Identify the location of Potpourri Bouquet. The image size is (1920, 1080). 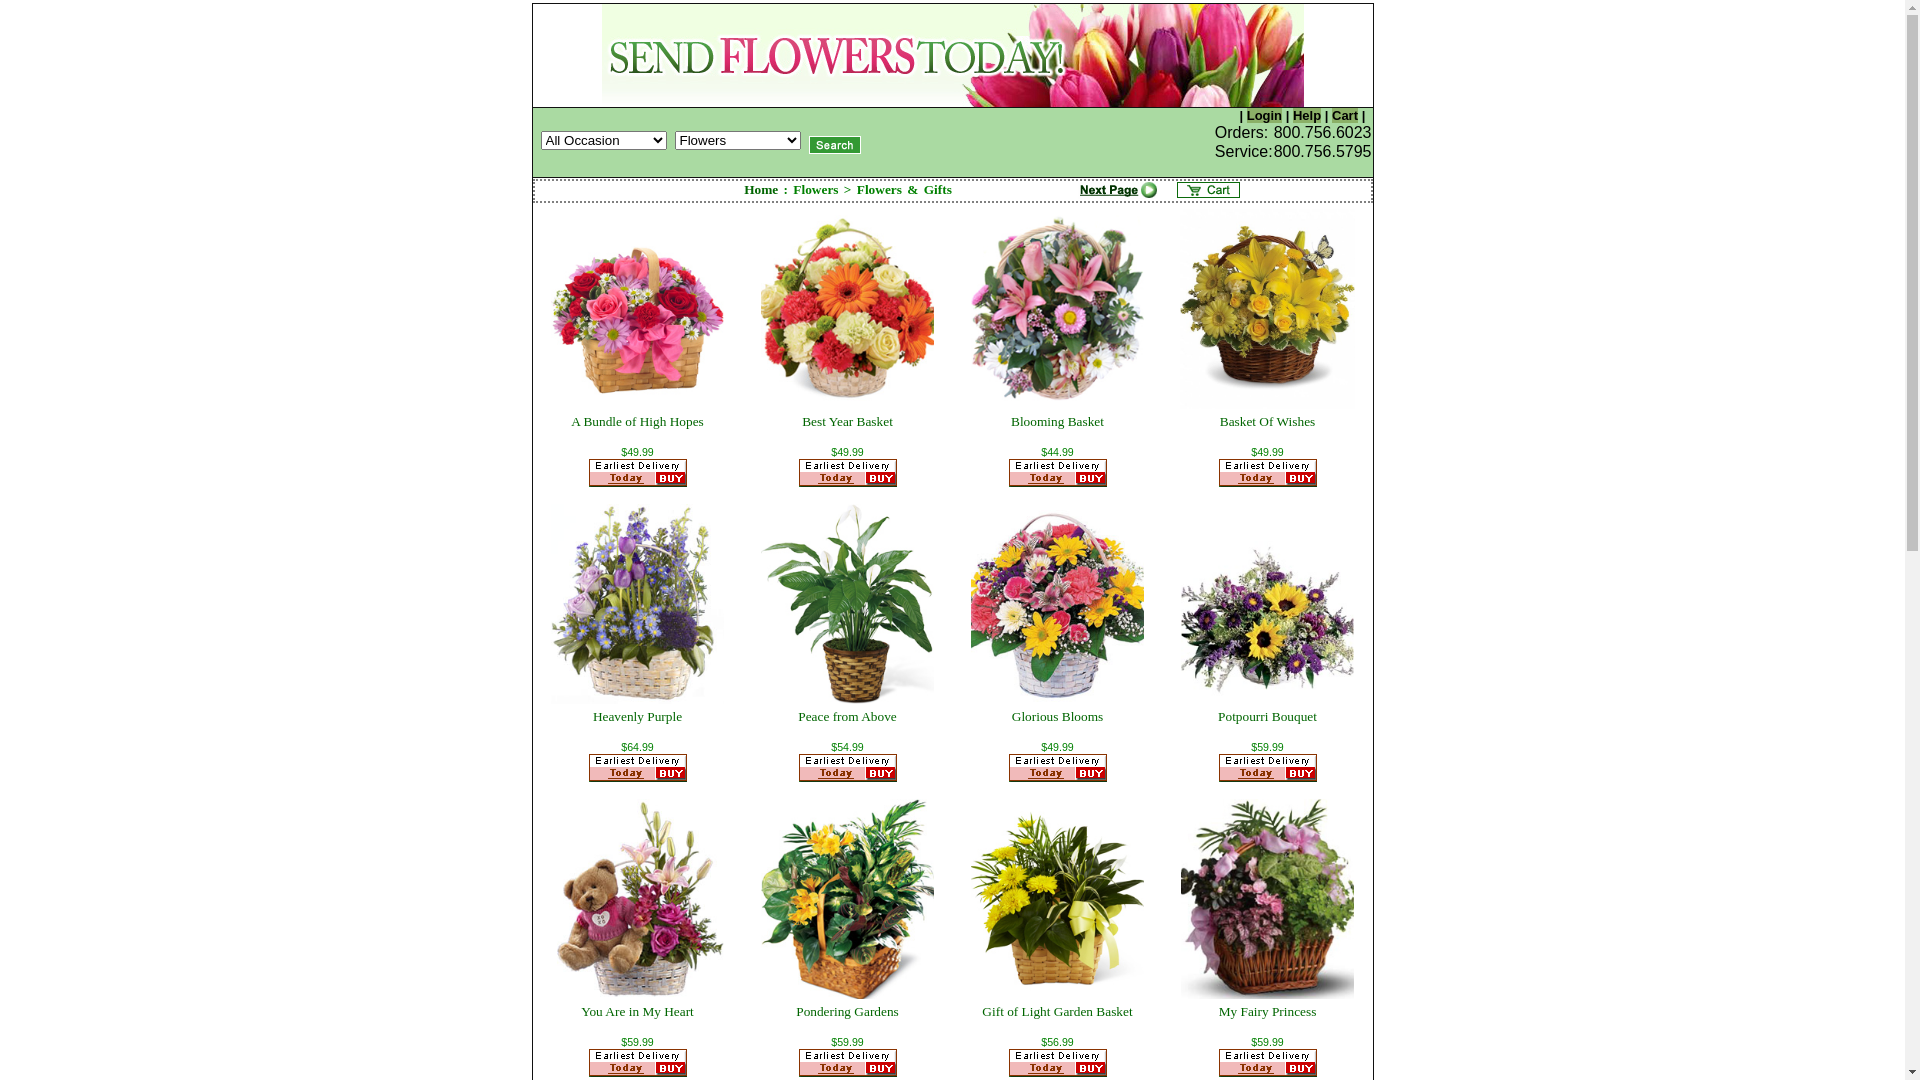
(1268, 716).